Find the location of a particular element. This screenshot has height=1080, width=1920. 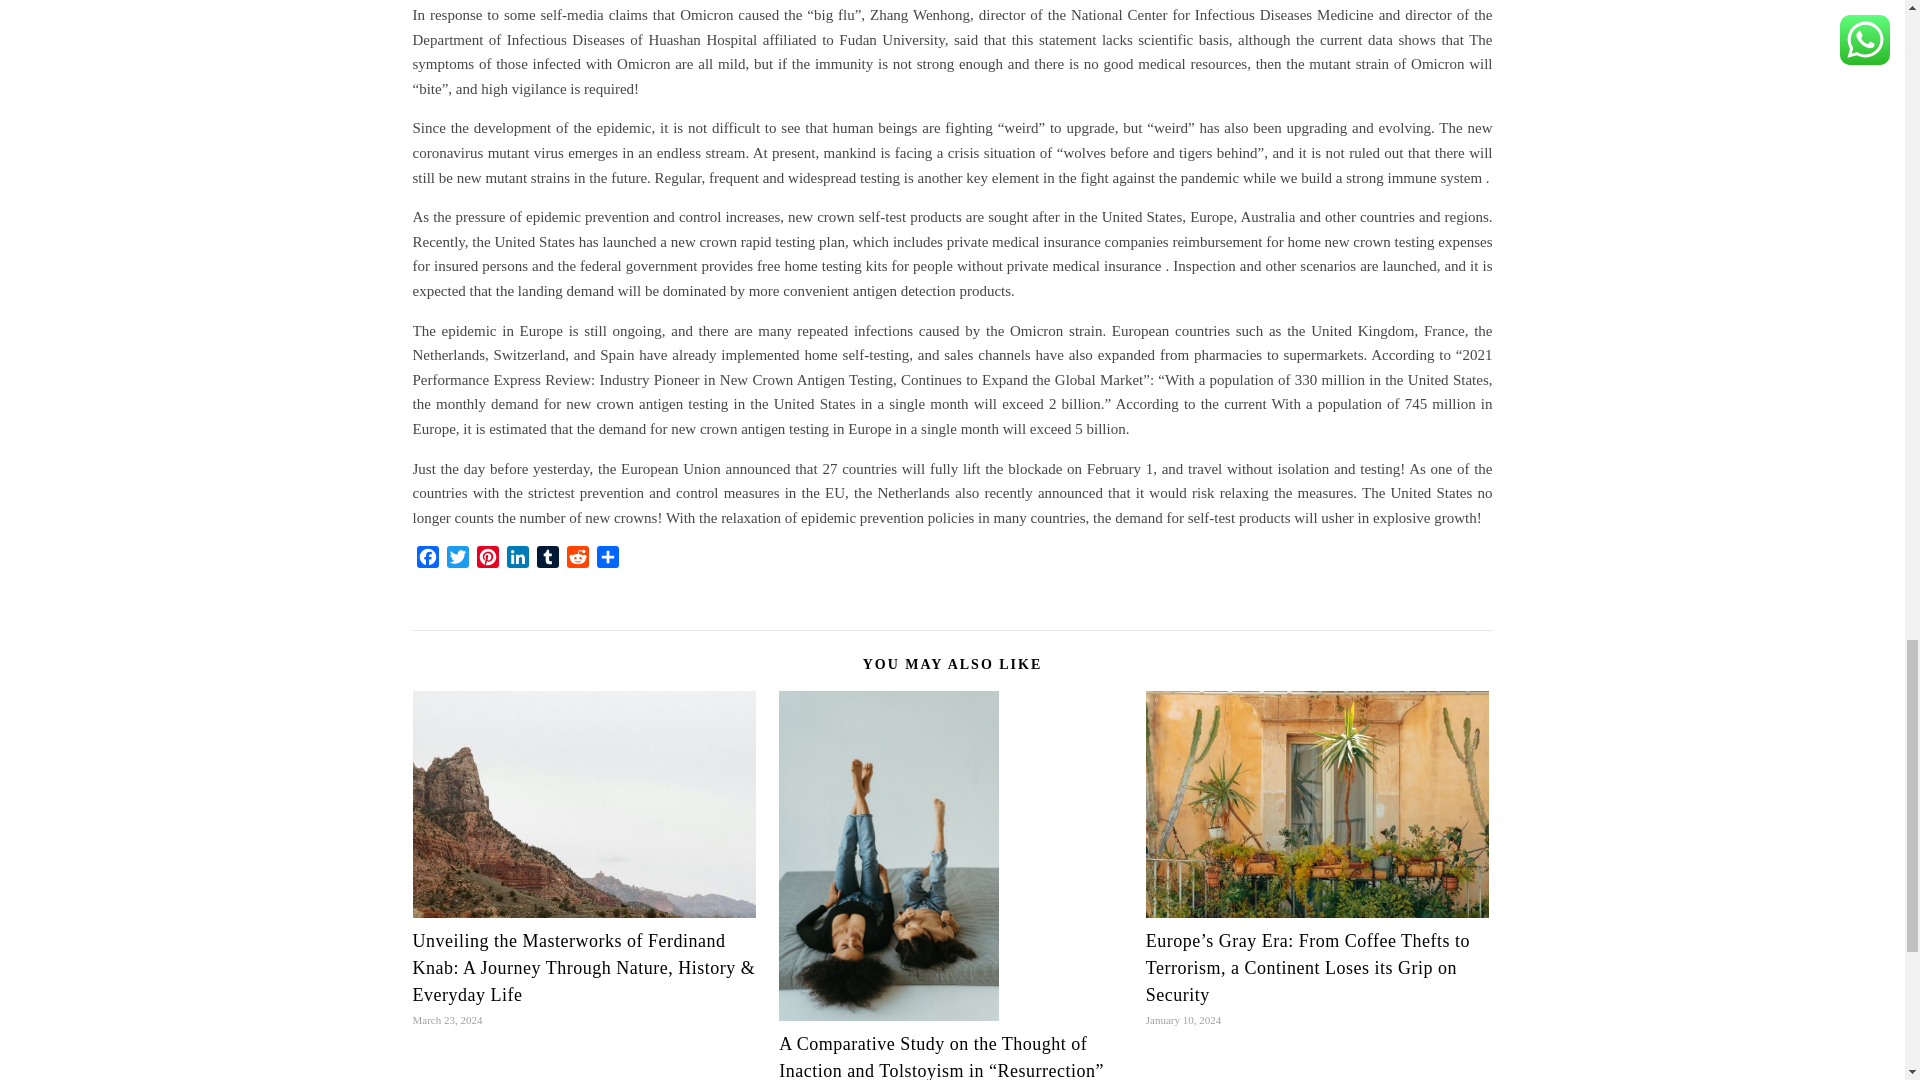

Facebook is located at coordinates (426, 560).